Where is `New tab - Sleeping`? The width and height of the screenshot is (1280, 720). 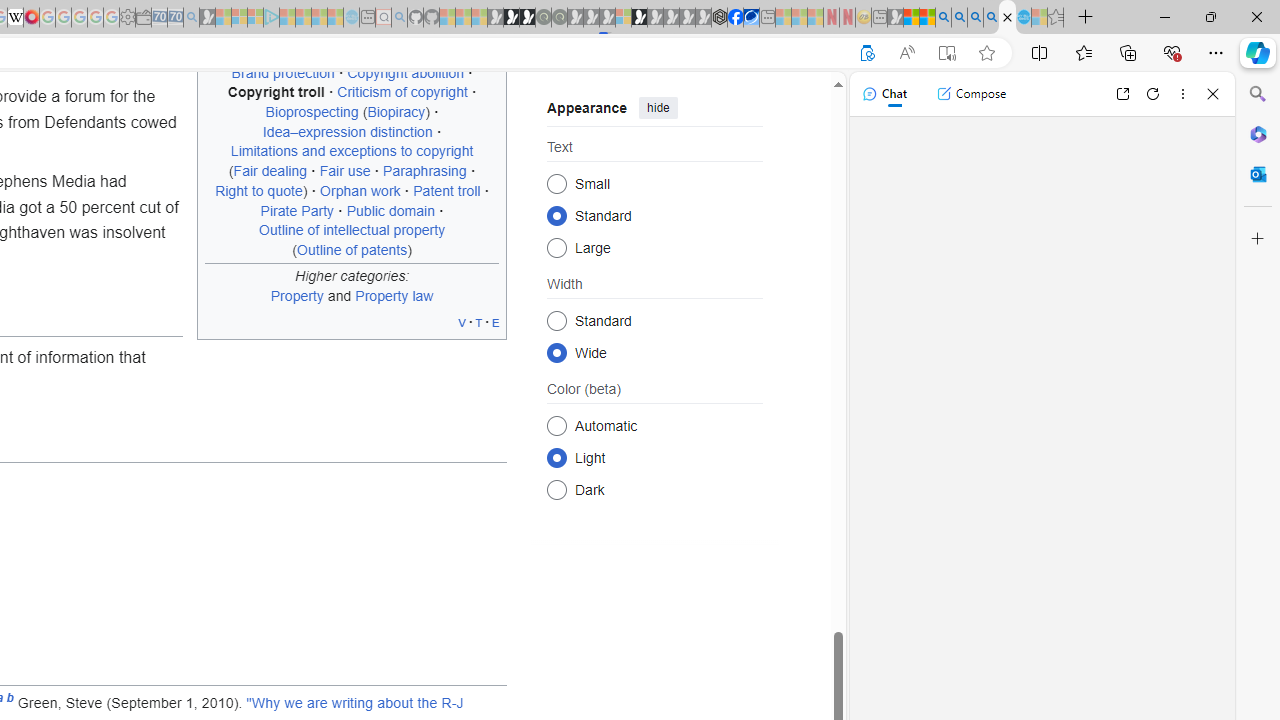 New tab - Sleeping is located at coordinates (879, 18).